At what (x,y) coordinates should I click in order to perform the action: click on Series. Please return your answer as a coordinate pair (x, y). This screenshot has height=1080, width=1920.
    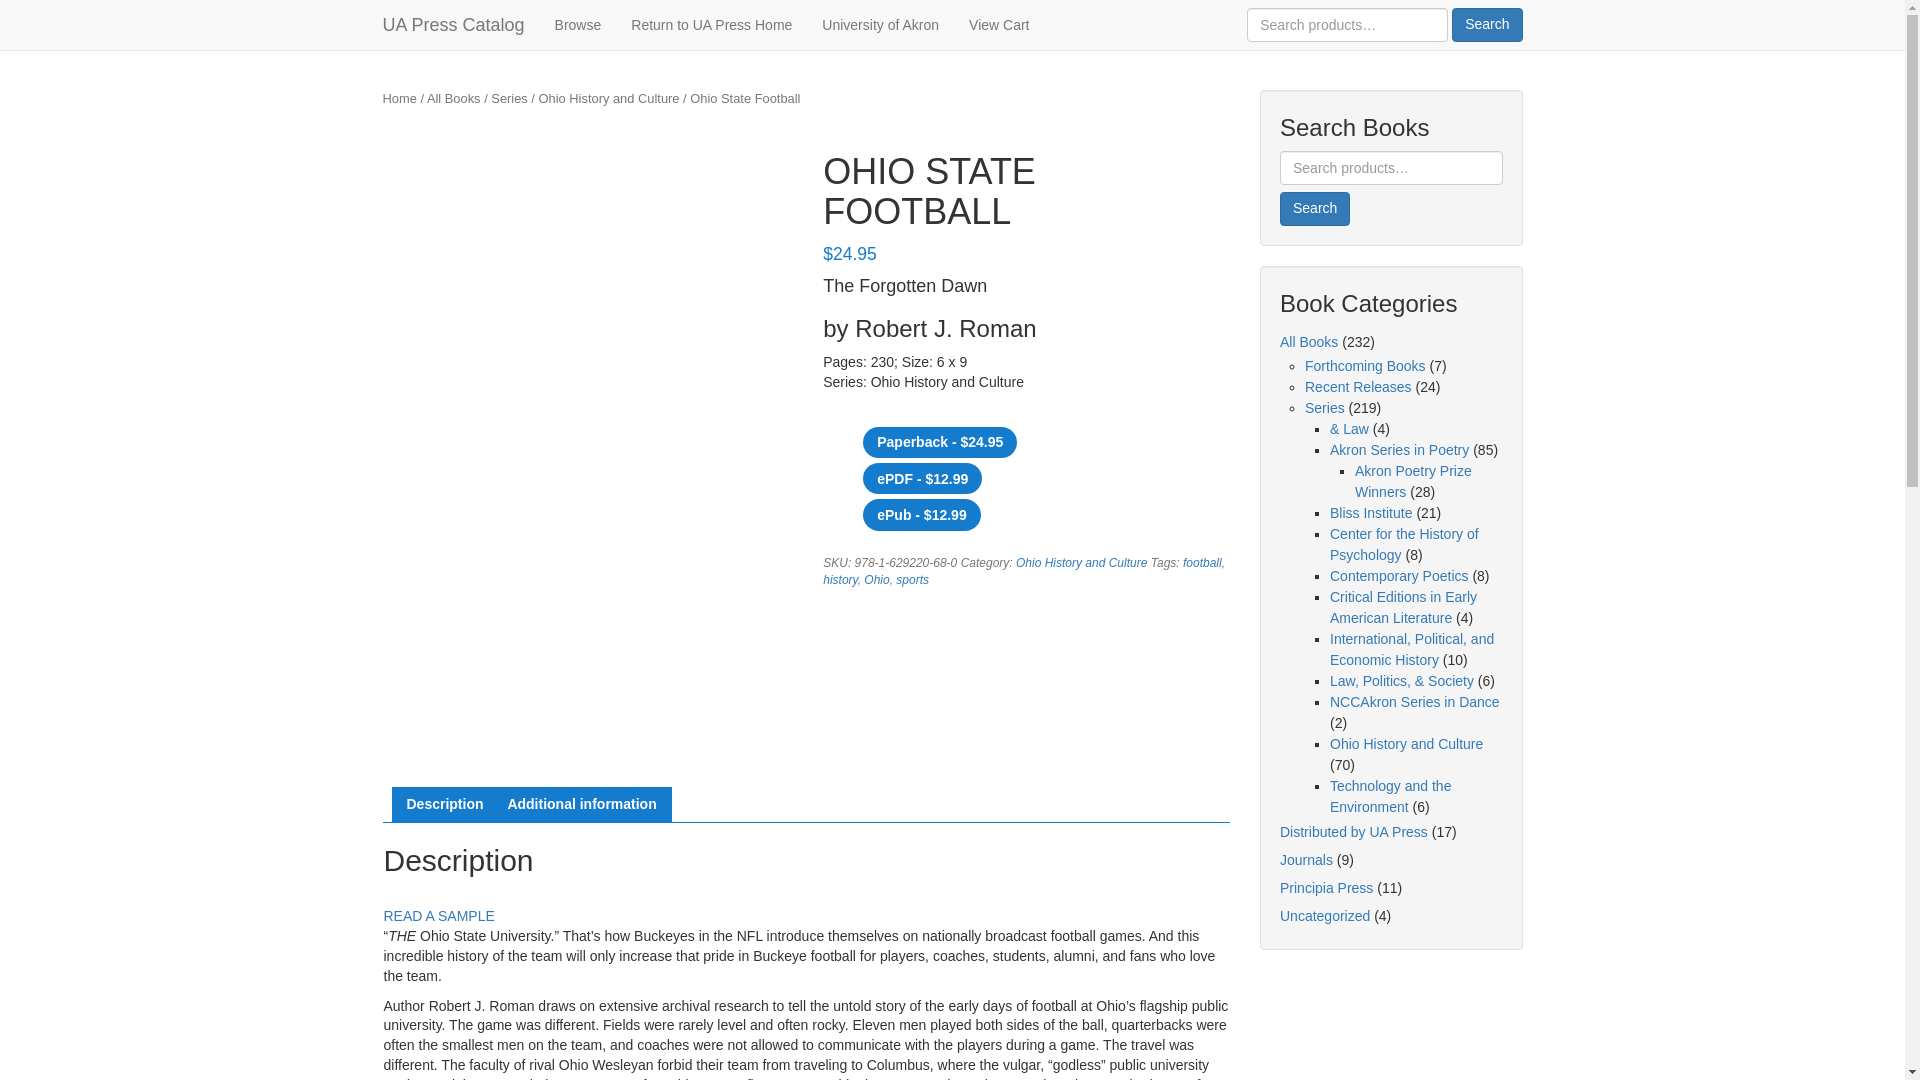
    Looking at the image, I should click on (1325, 407).